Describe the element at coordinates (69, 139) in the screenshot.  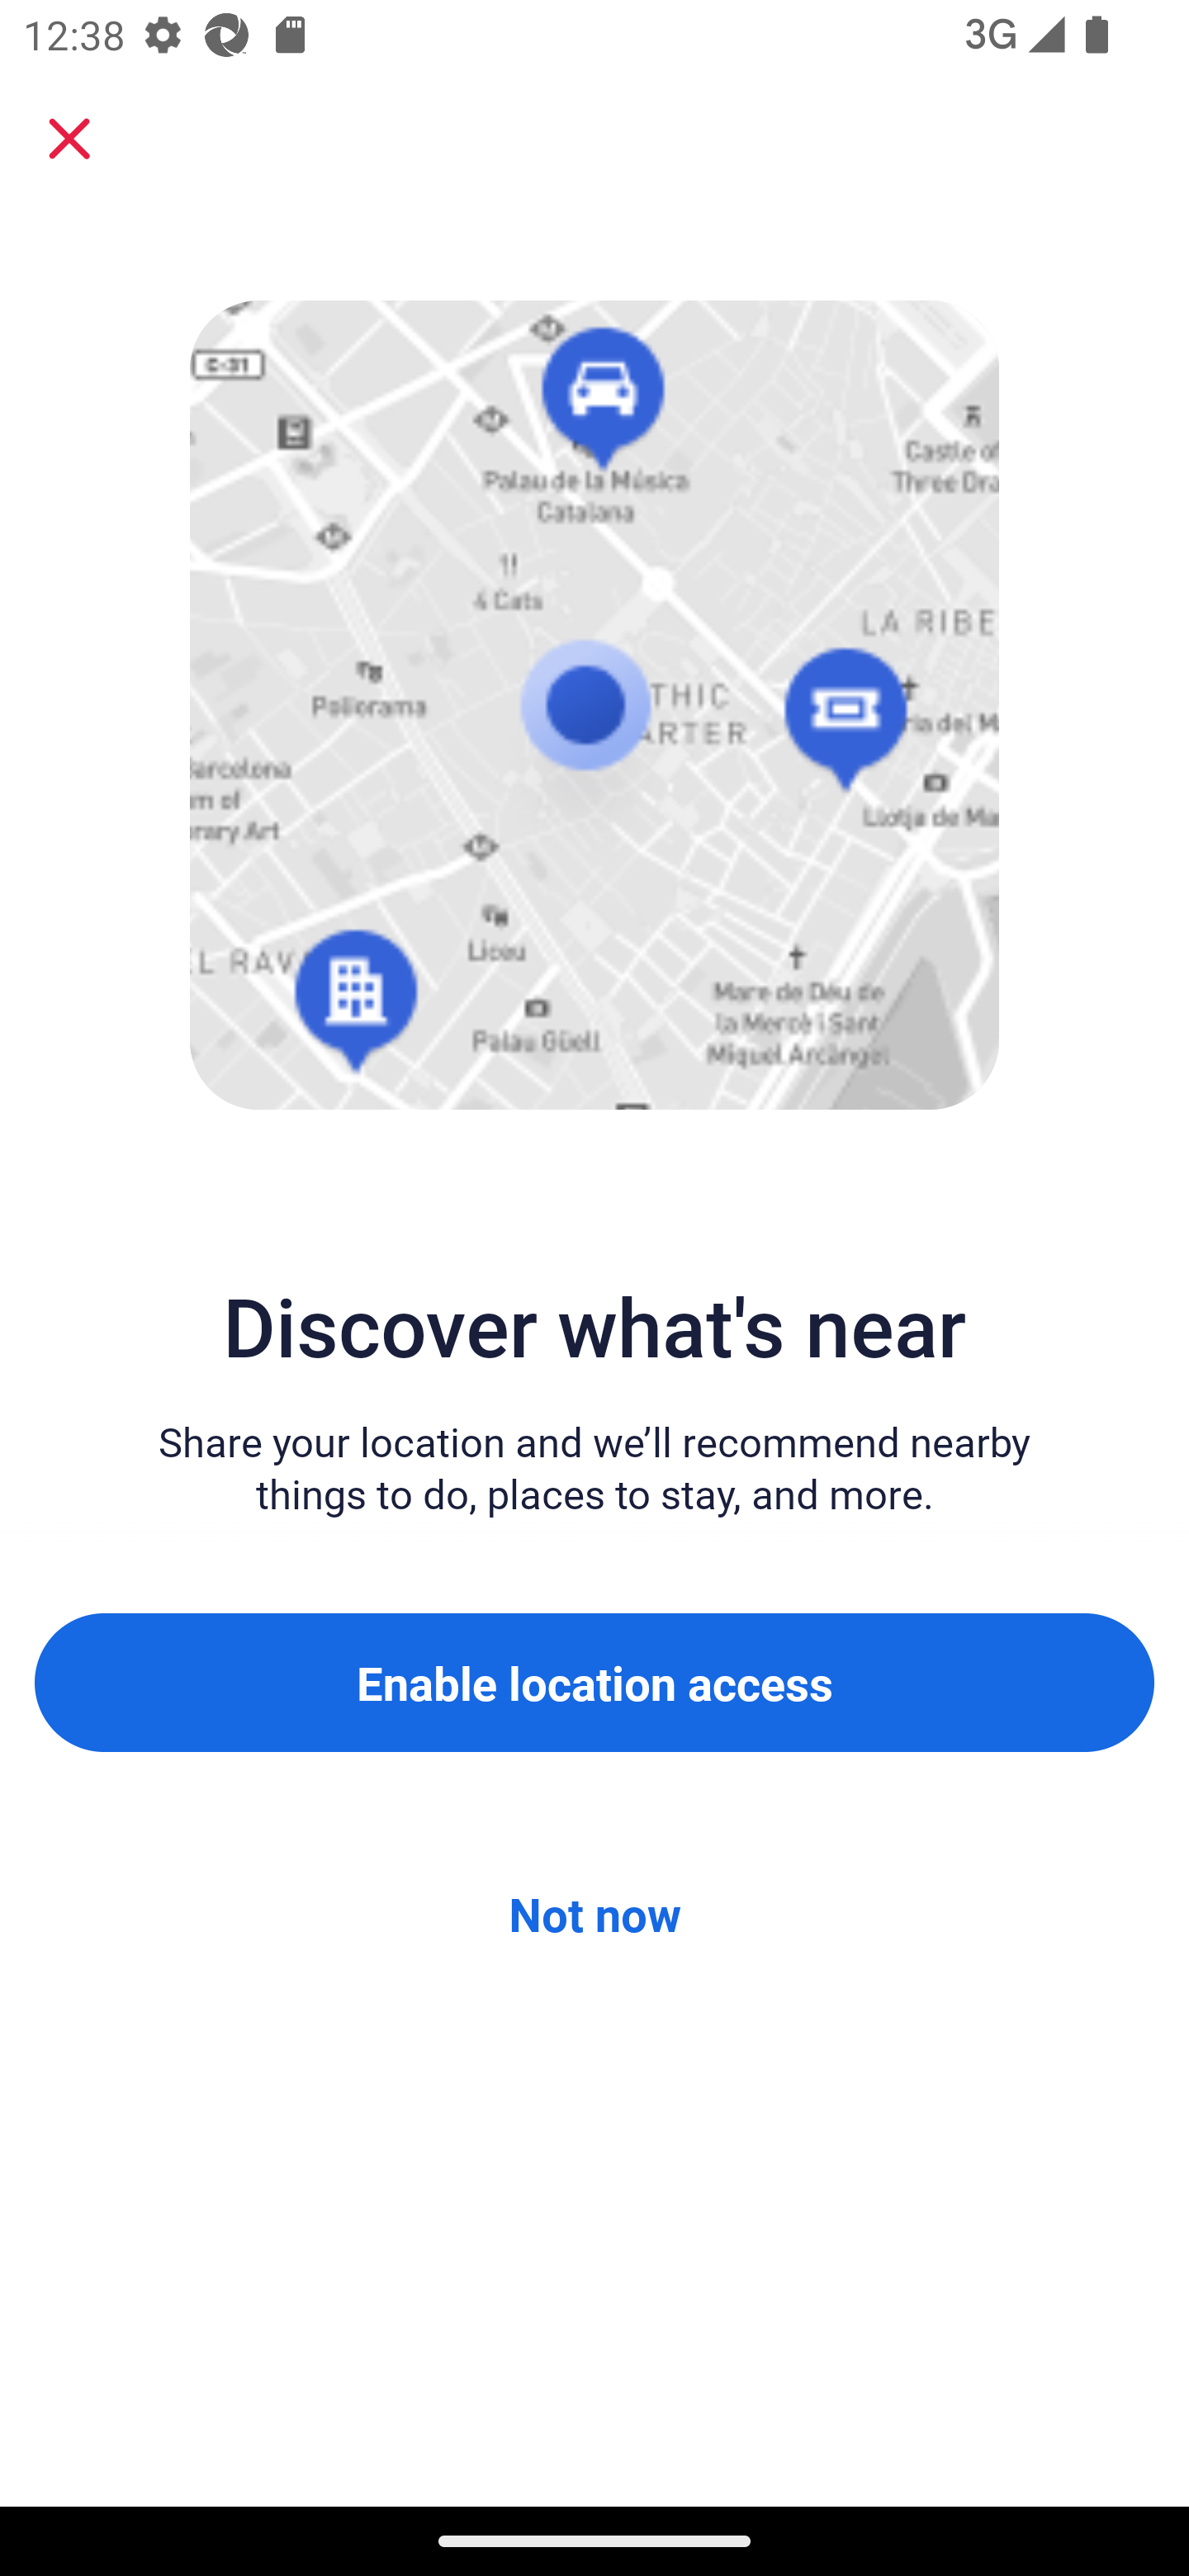
I see `Close sheet` at that location.